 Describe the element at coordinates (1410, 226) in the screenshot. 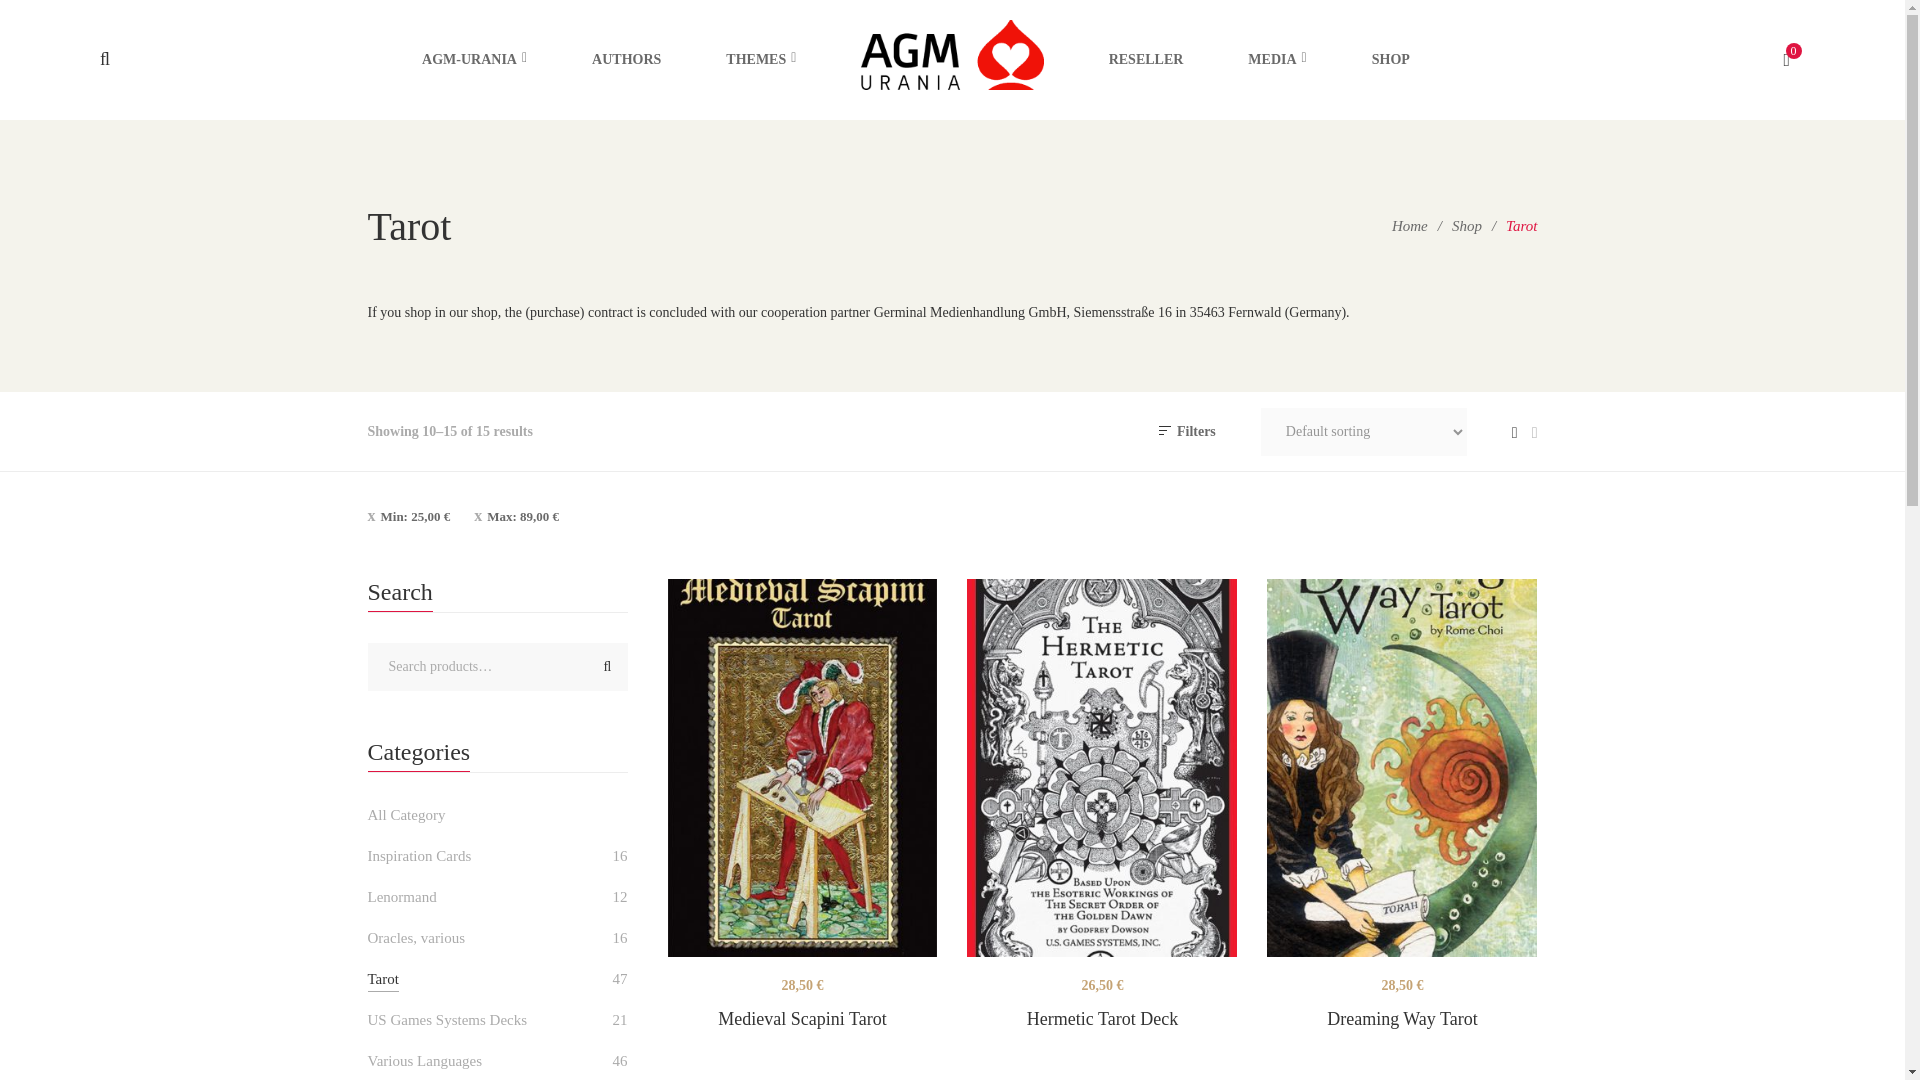

I see `Home` at that location.